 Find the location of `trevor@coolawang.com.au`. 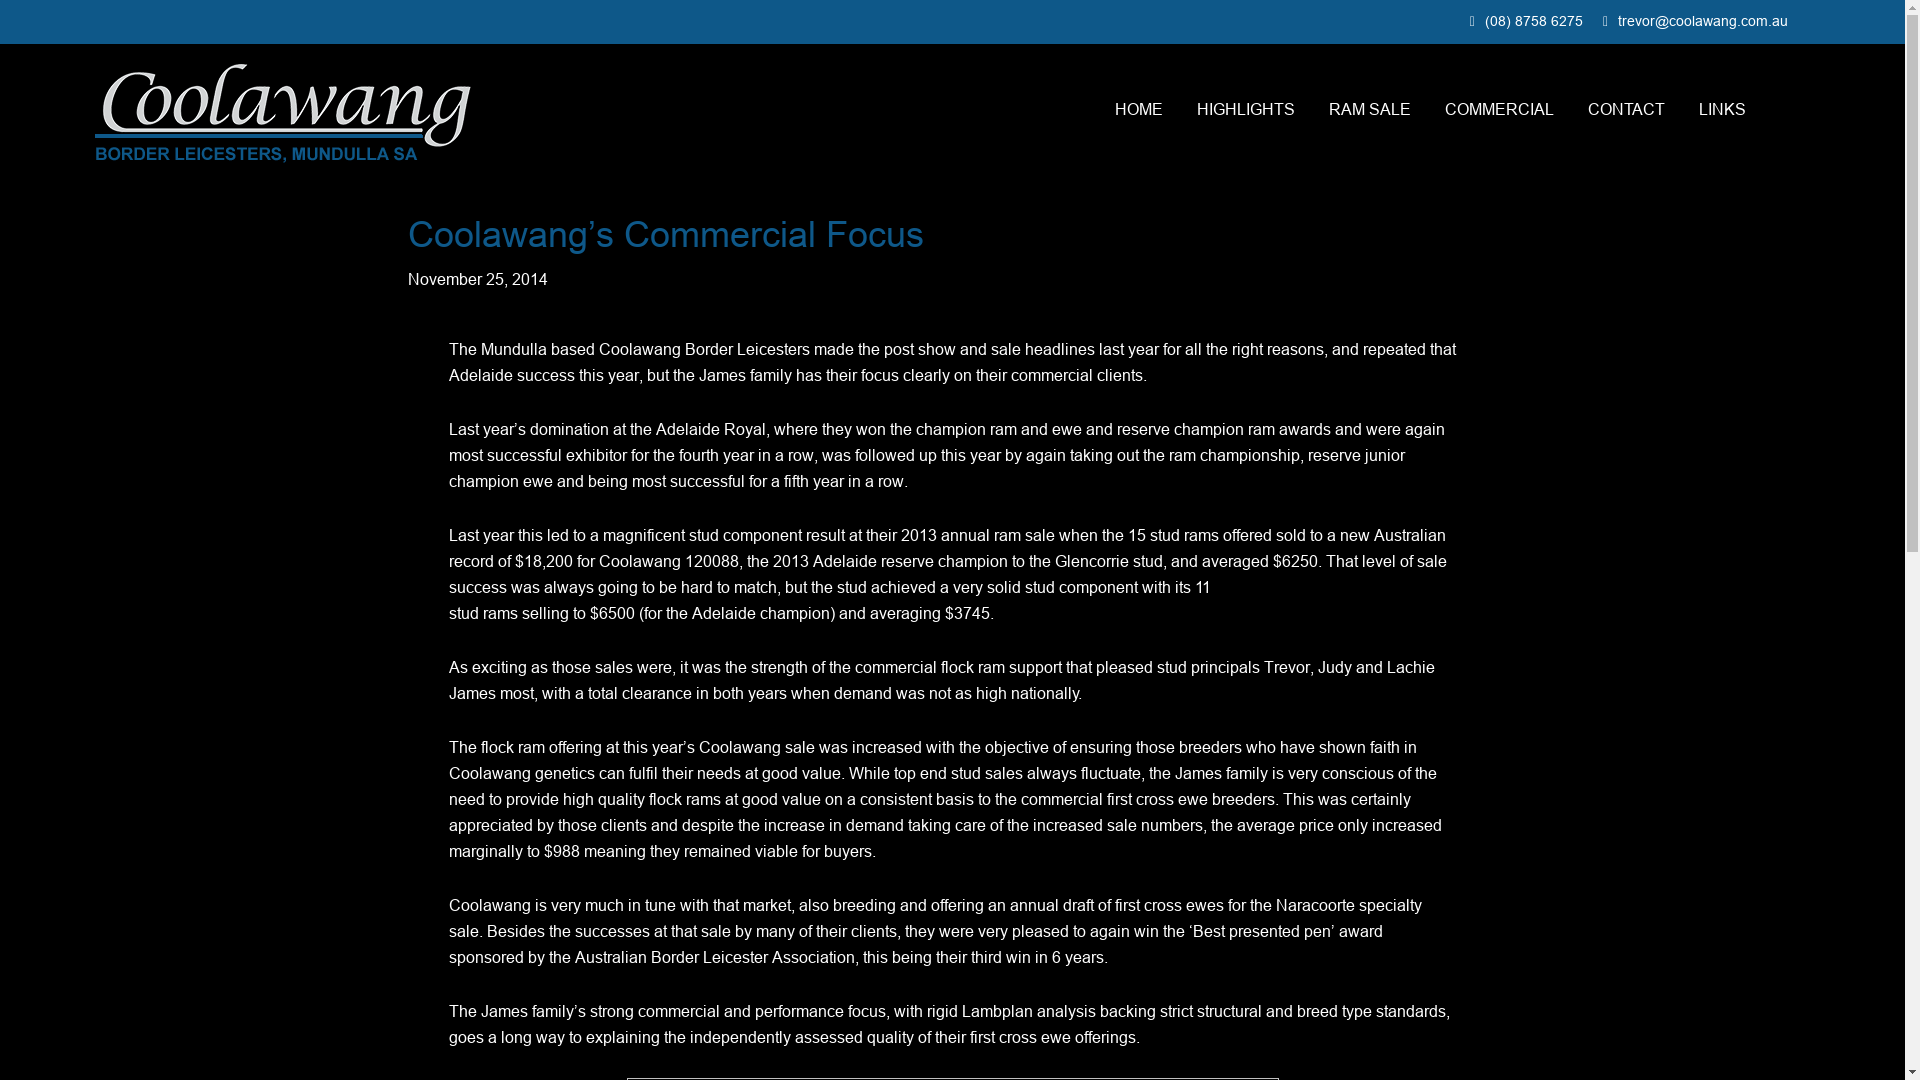

trevor@coolawang.com.au is located at coordinates (1703, 21).